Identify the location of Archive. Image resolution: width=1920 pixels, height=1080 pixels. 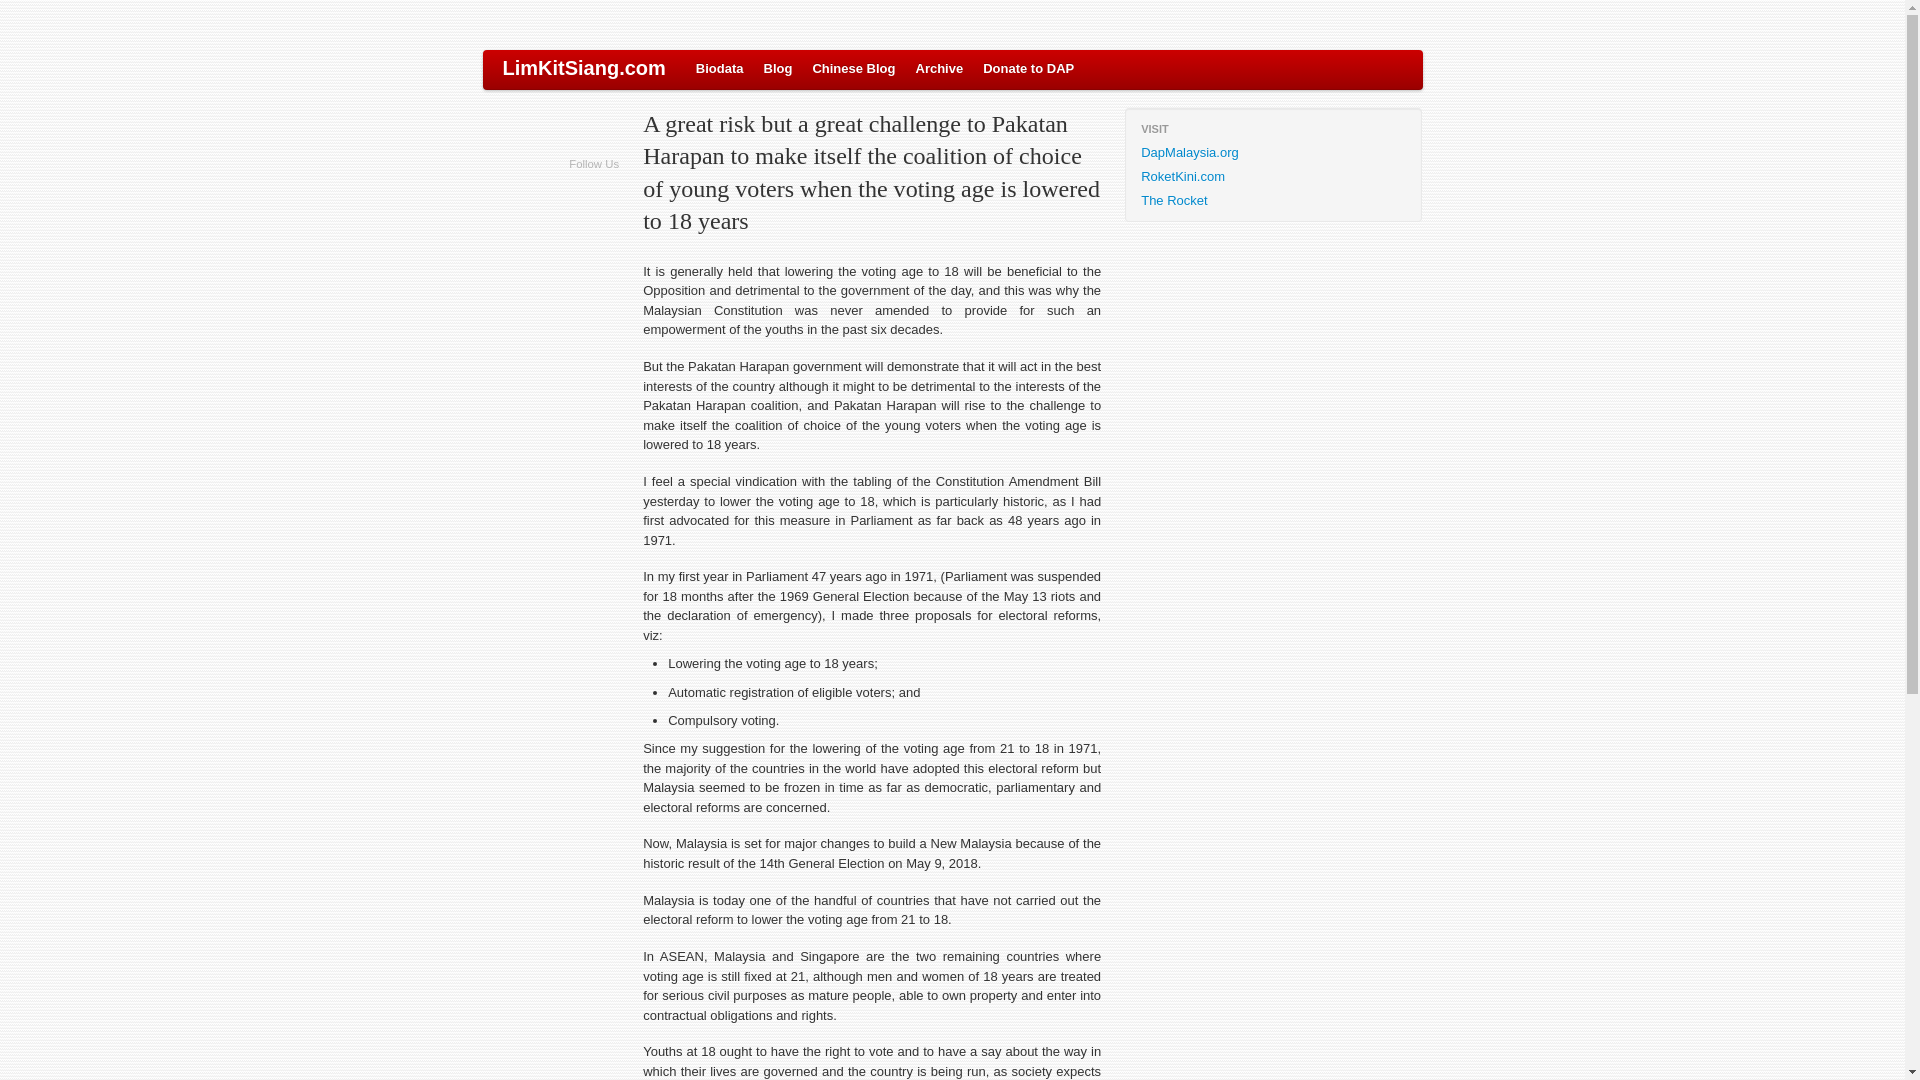
(940, 68).